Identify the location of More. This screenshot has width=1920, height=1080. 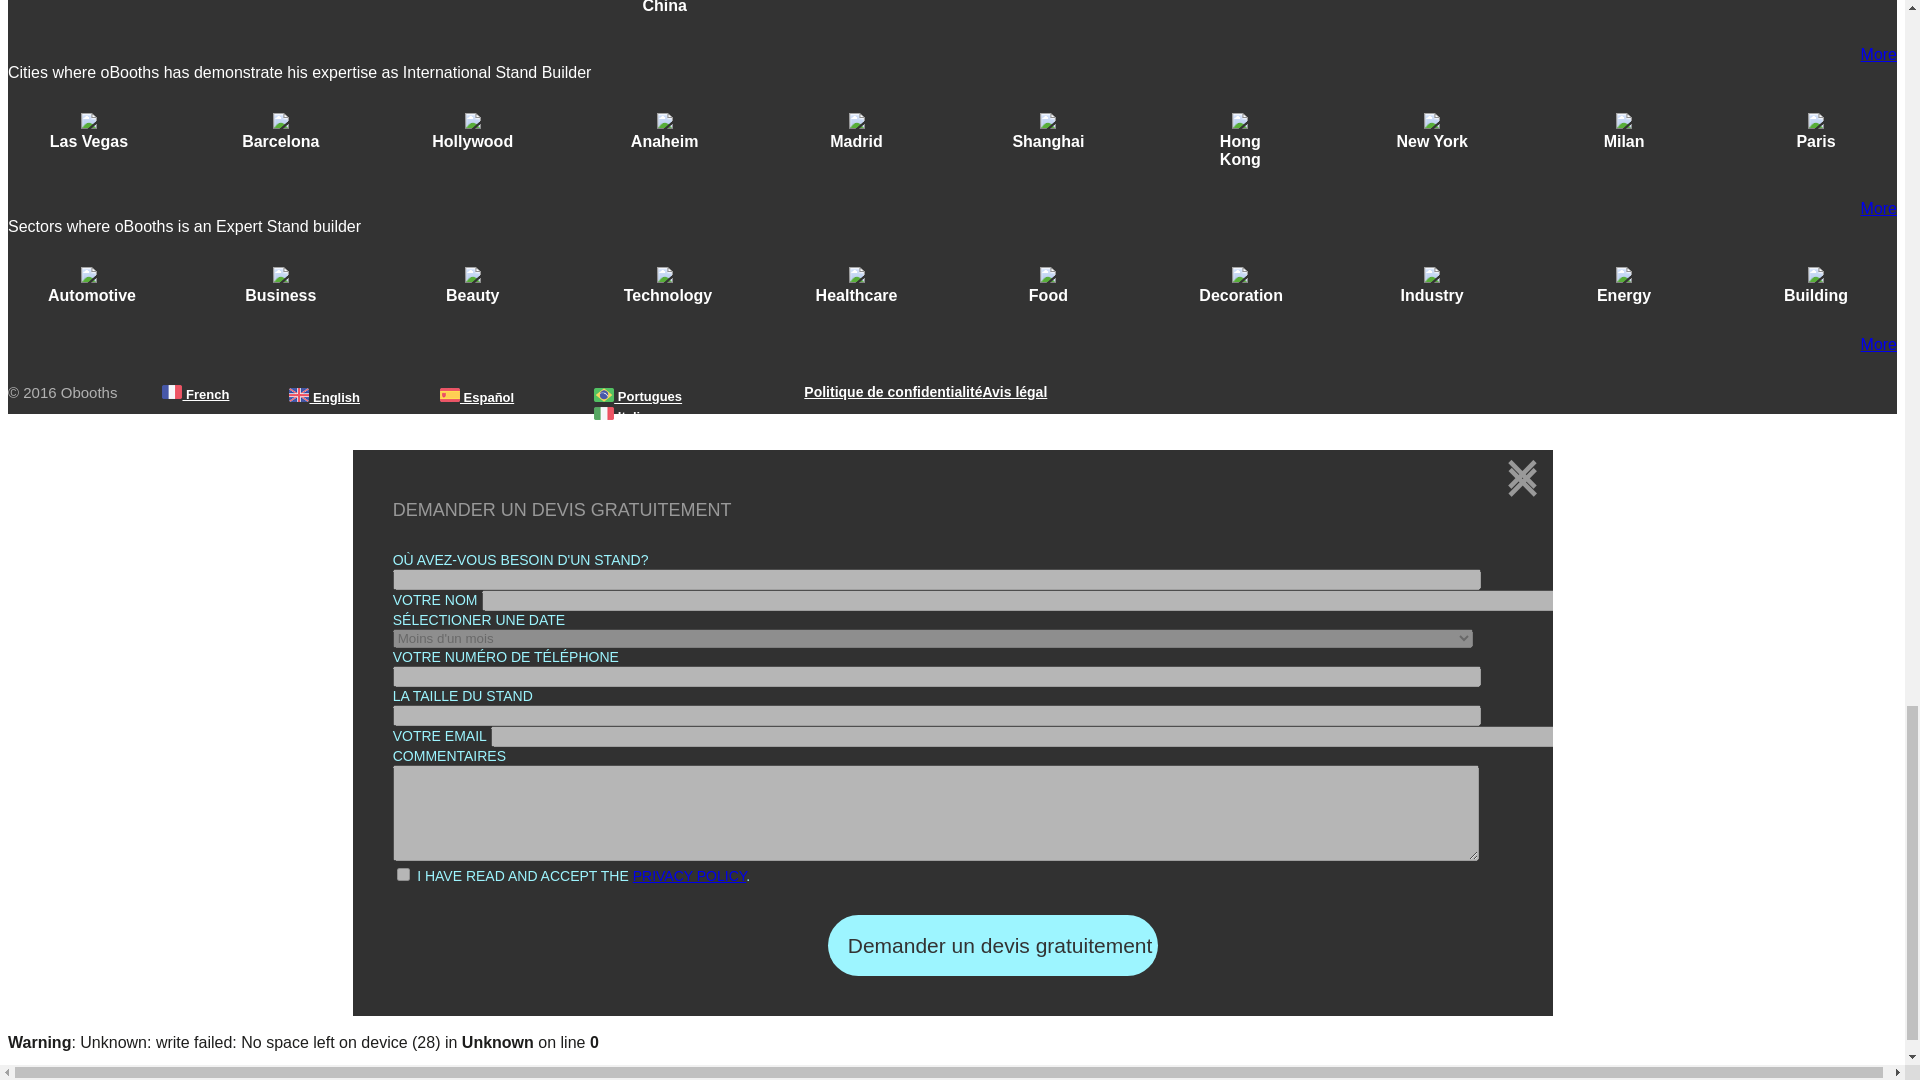
(1878, 208).